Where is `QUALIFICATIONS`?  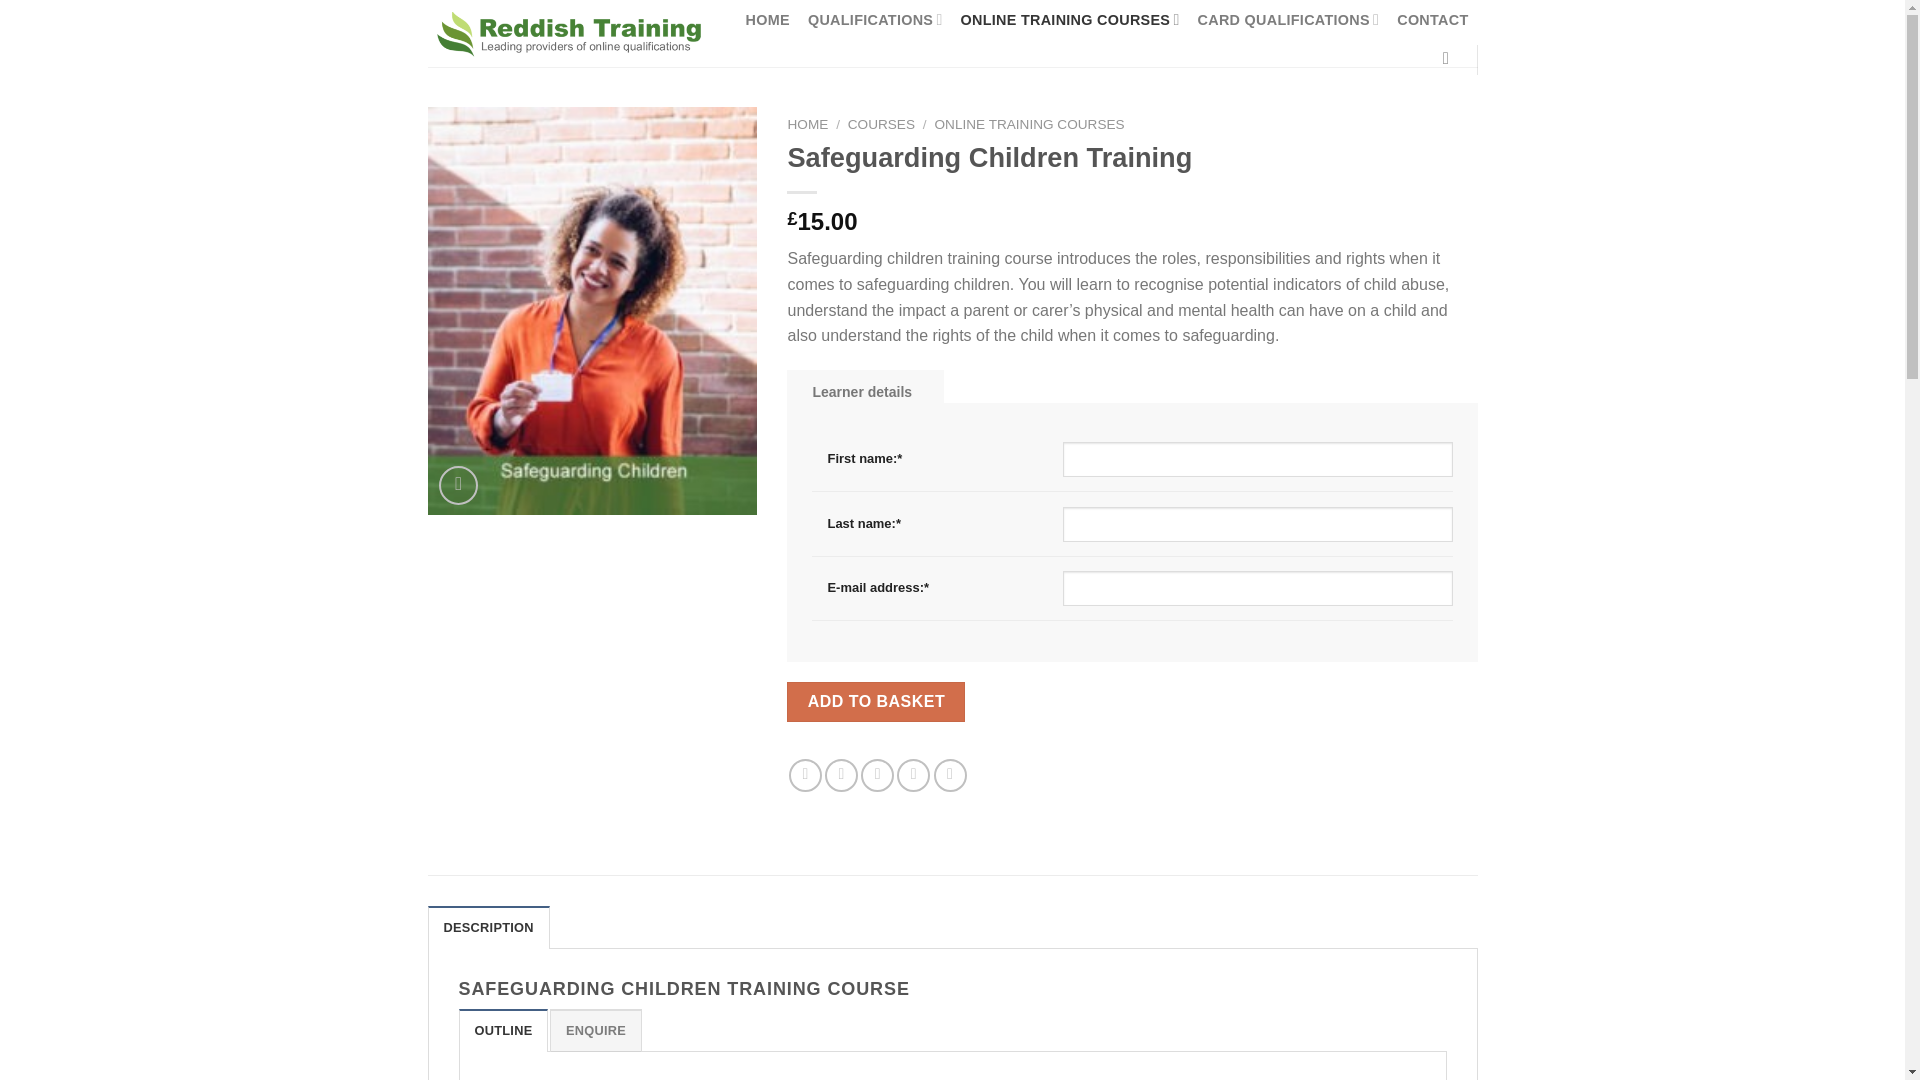 QUALIFICATIONS is located at coordinates (875, 19).